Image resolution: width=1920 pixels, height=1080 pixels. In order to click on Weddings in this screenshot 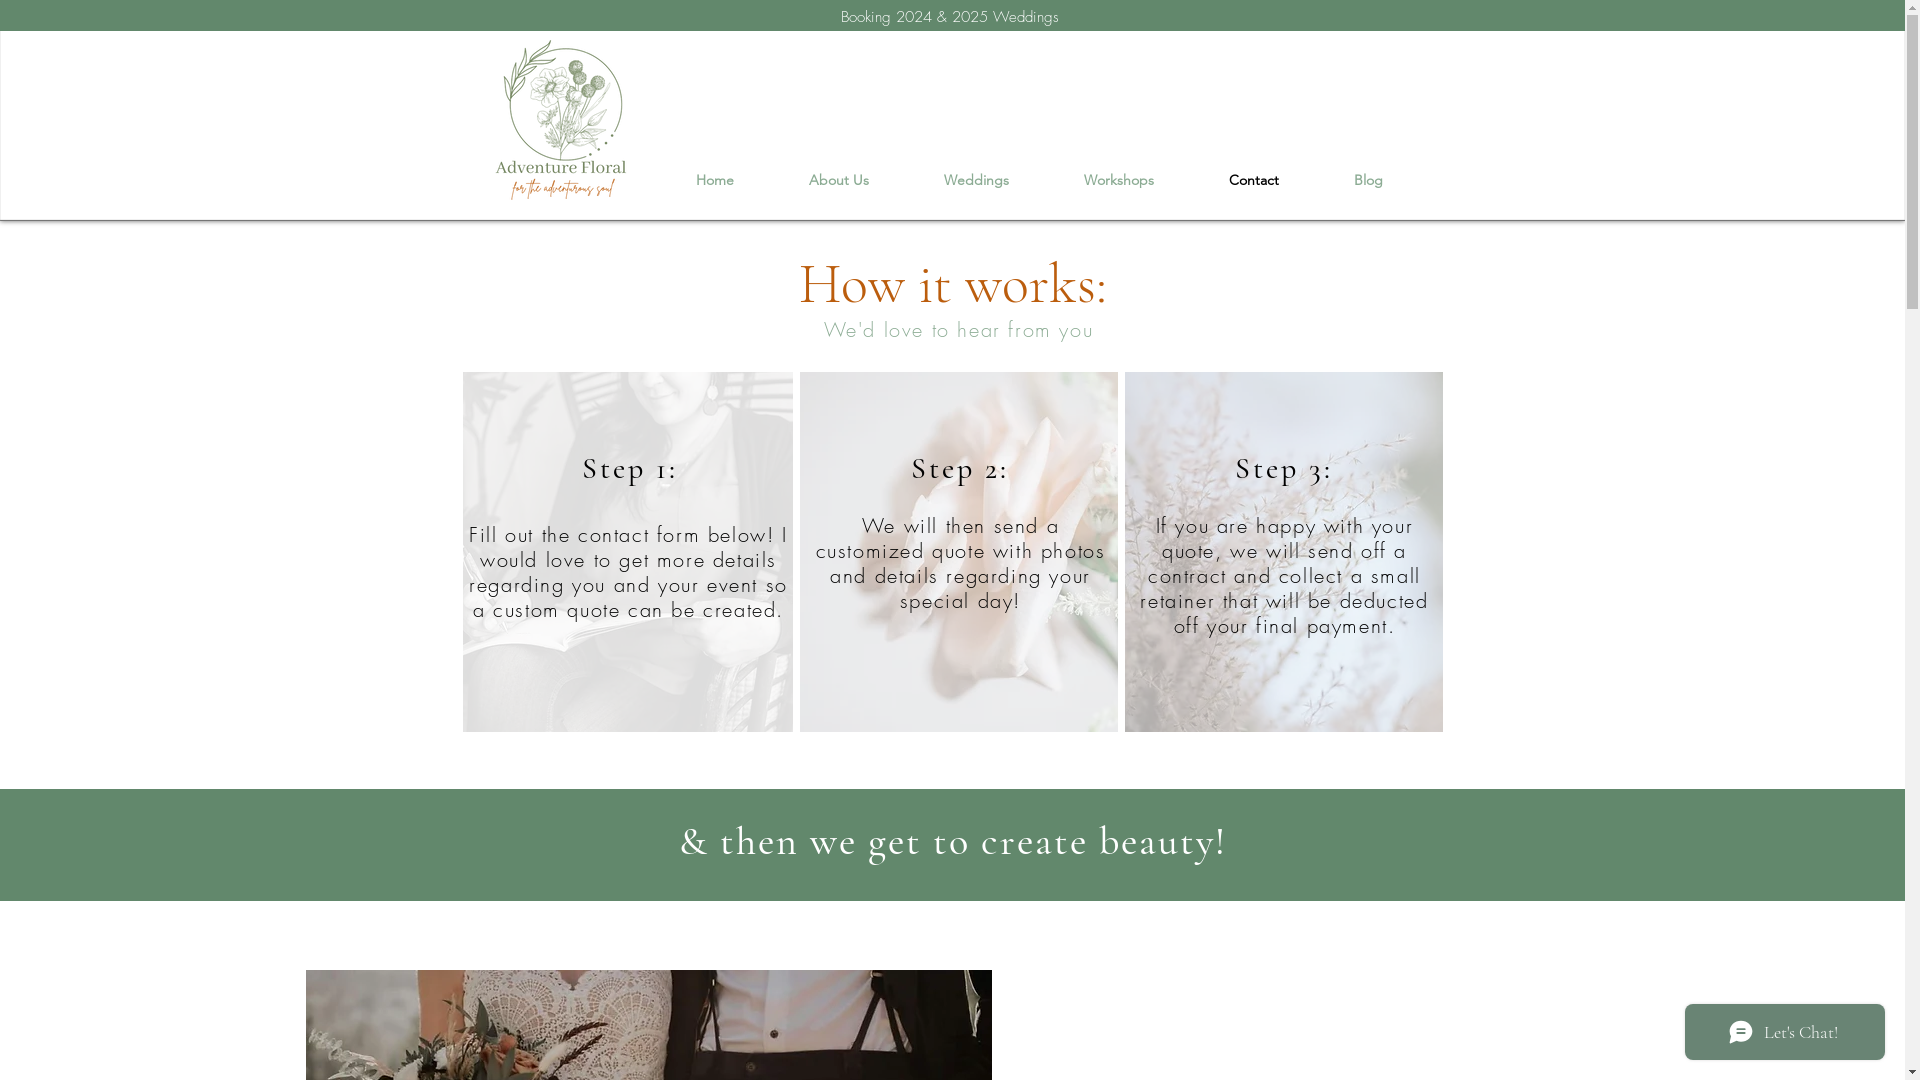, I will do `click(976, 180)`.